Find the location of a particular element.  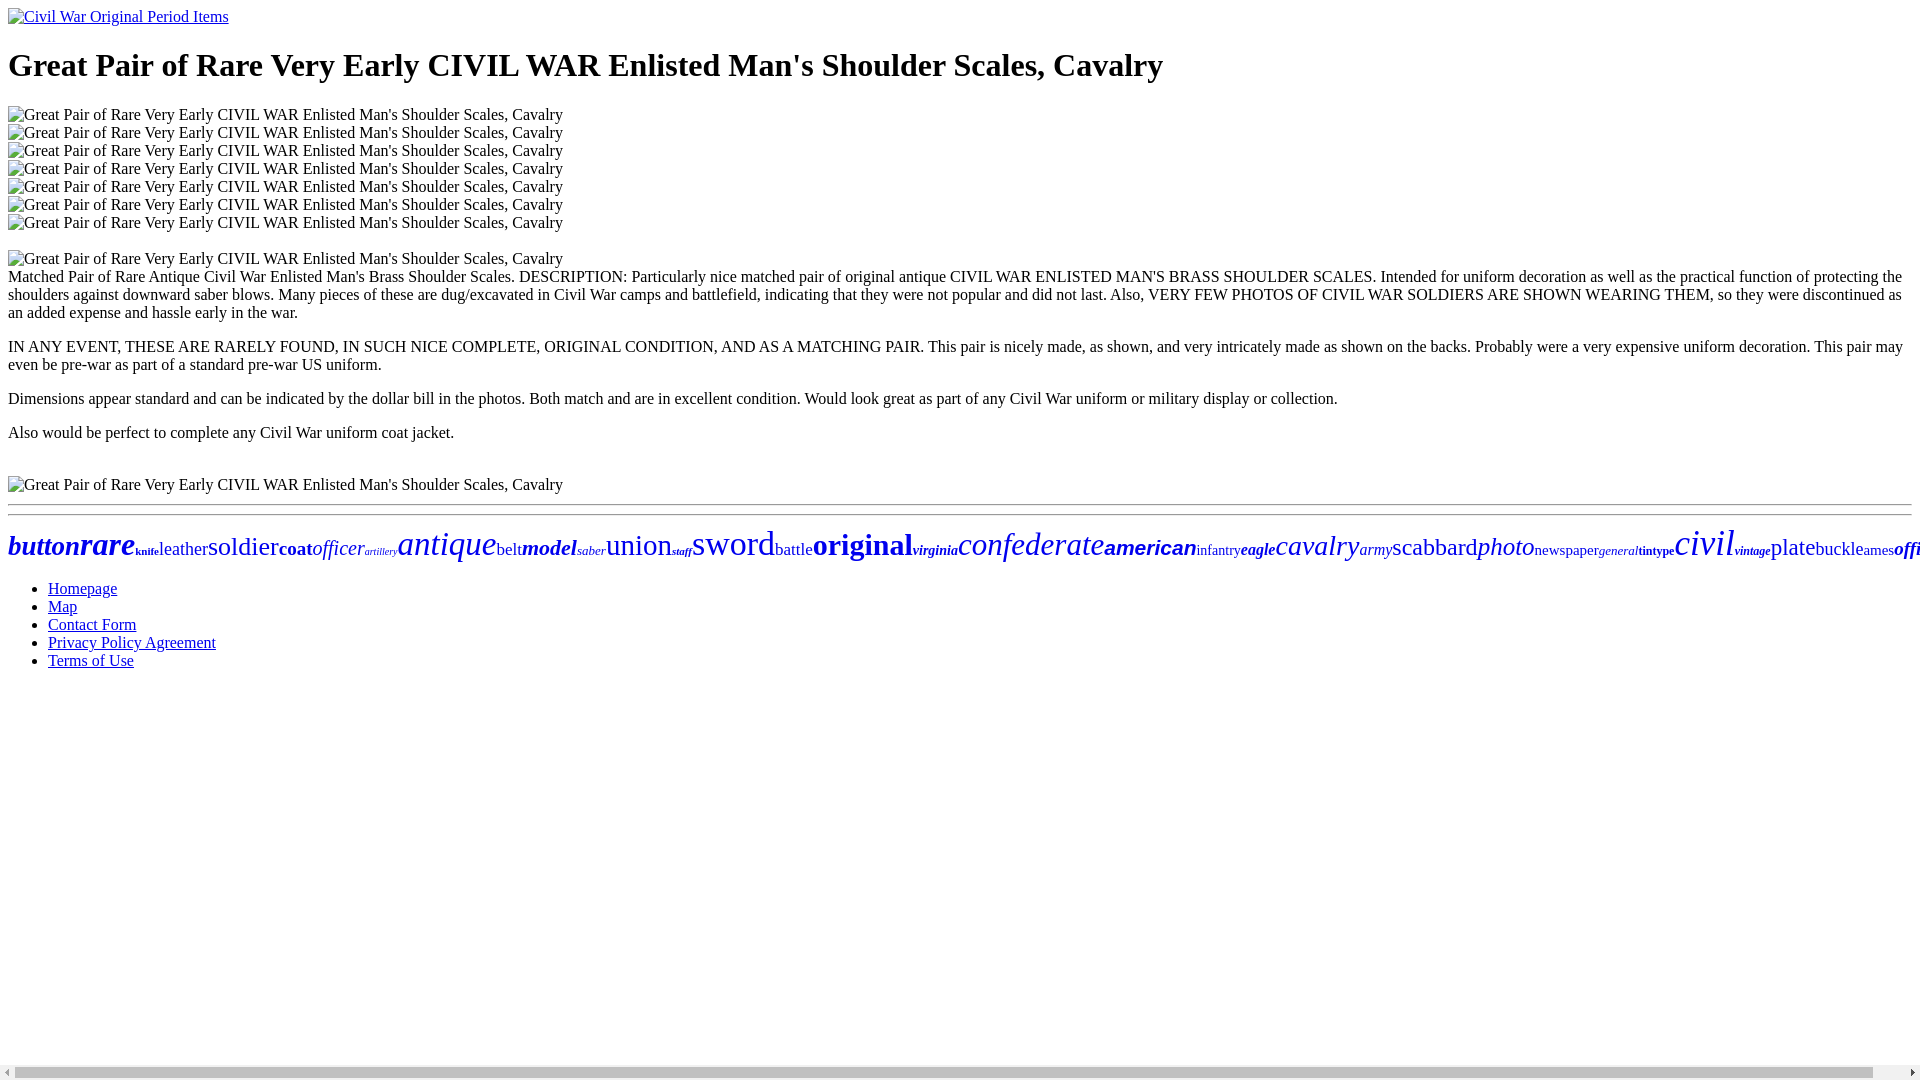

newspaper is located at coordinates (1566, 550).